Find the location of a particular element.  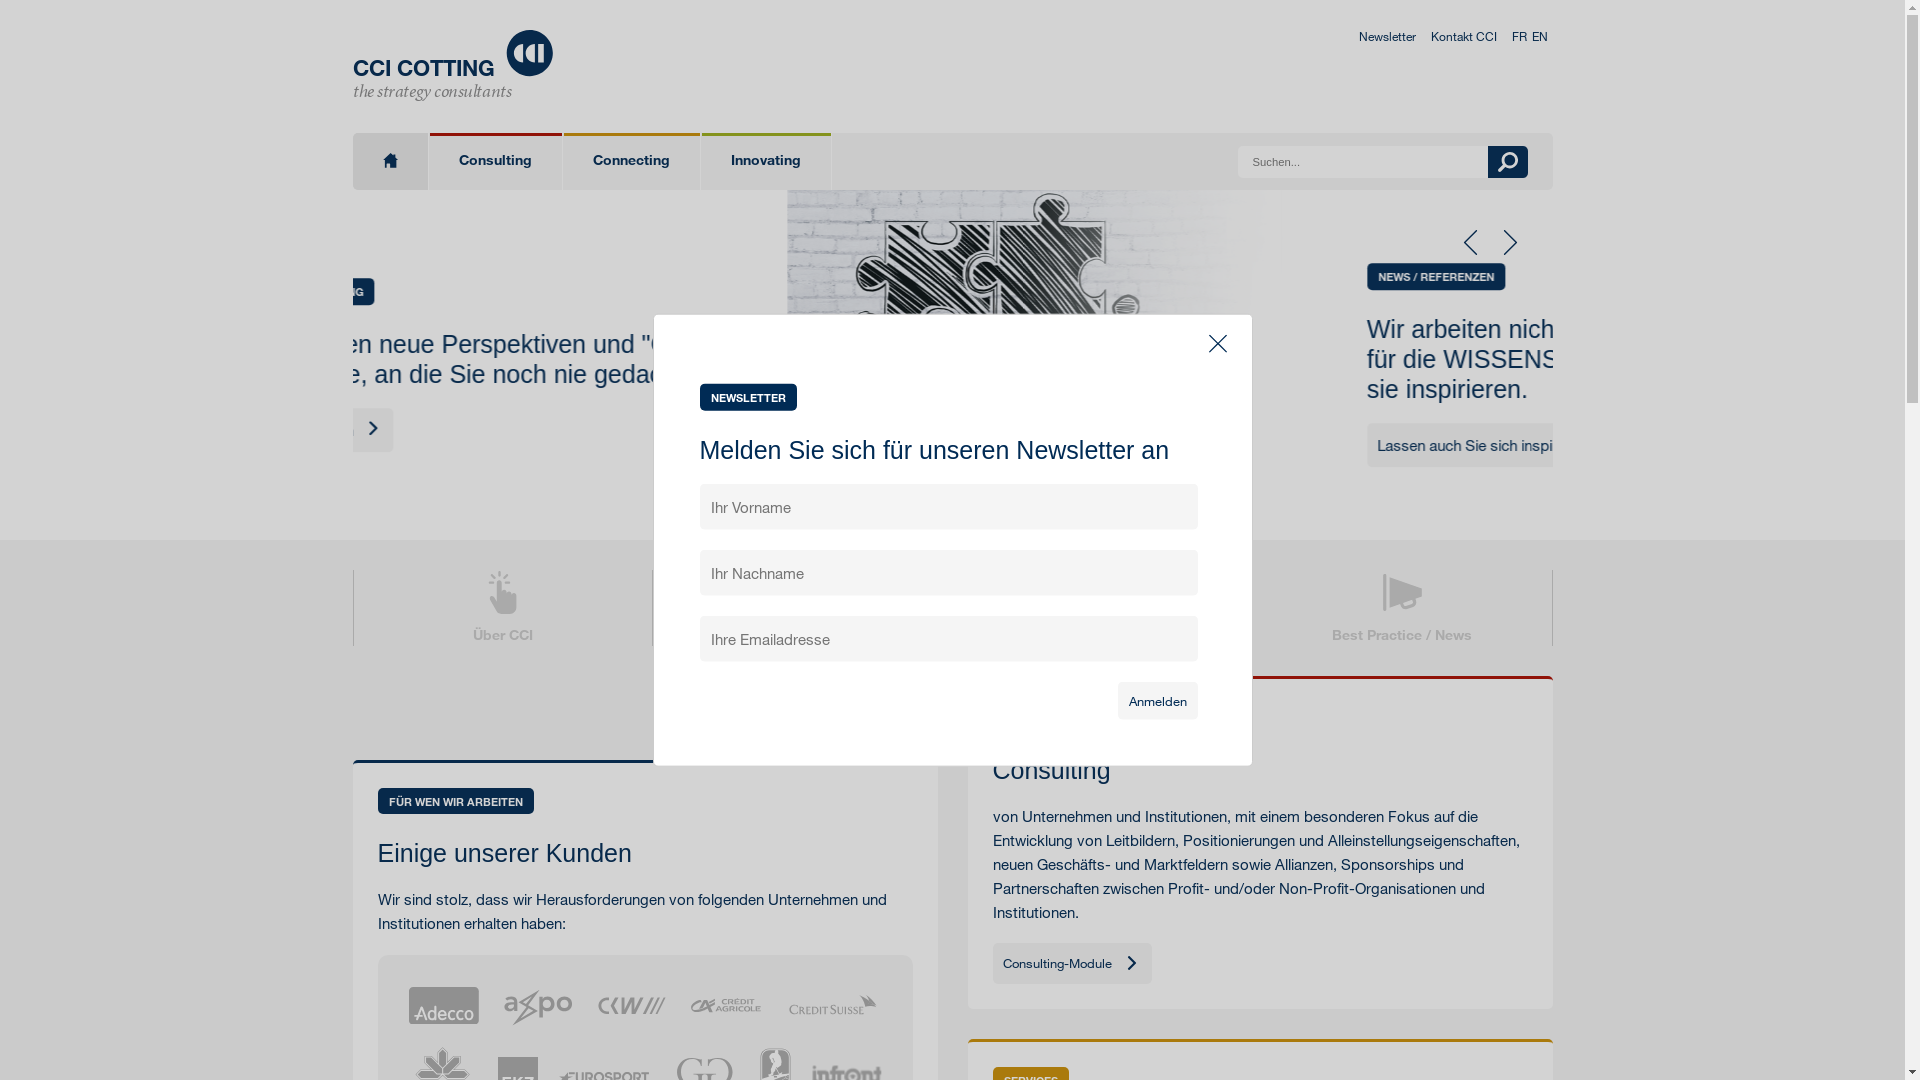

the strategy consultants
CCI COTTING is located at coordinates (452, 66).